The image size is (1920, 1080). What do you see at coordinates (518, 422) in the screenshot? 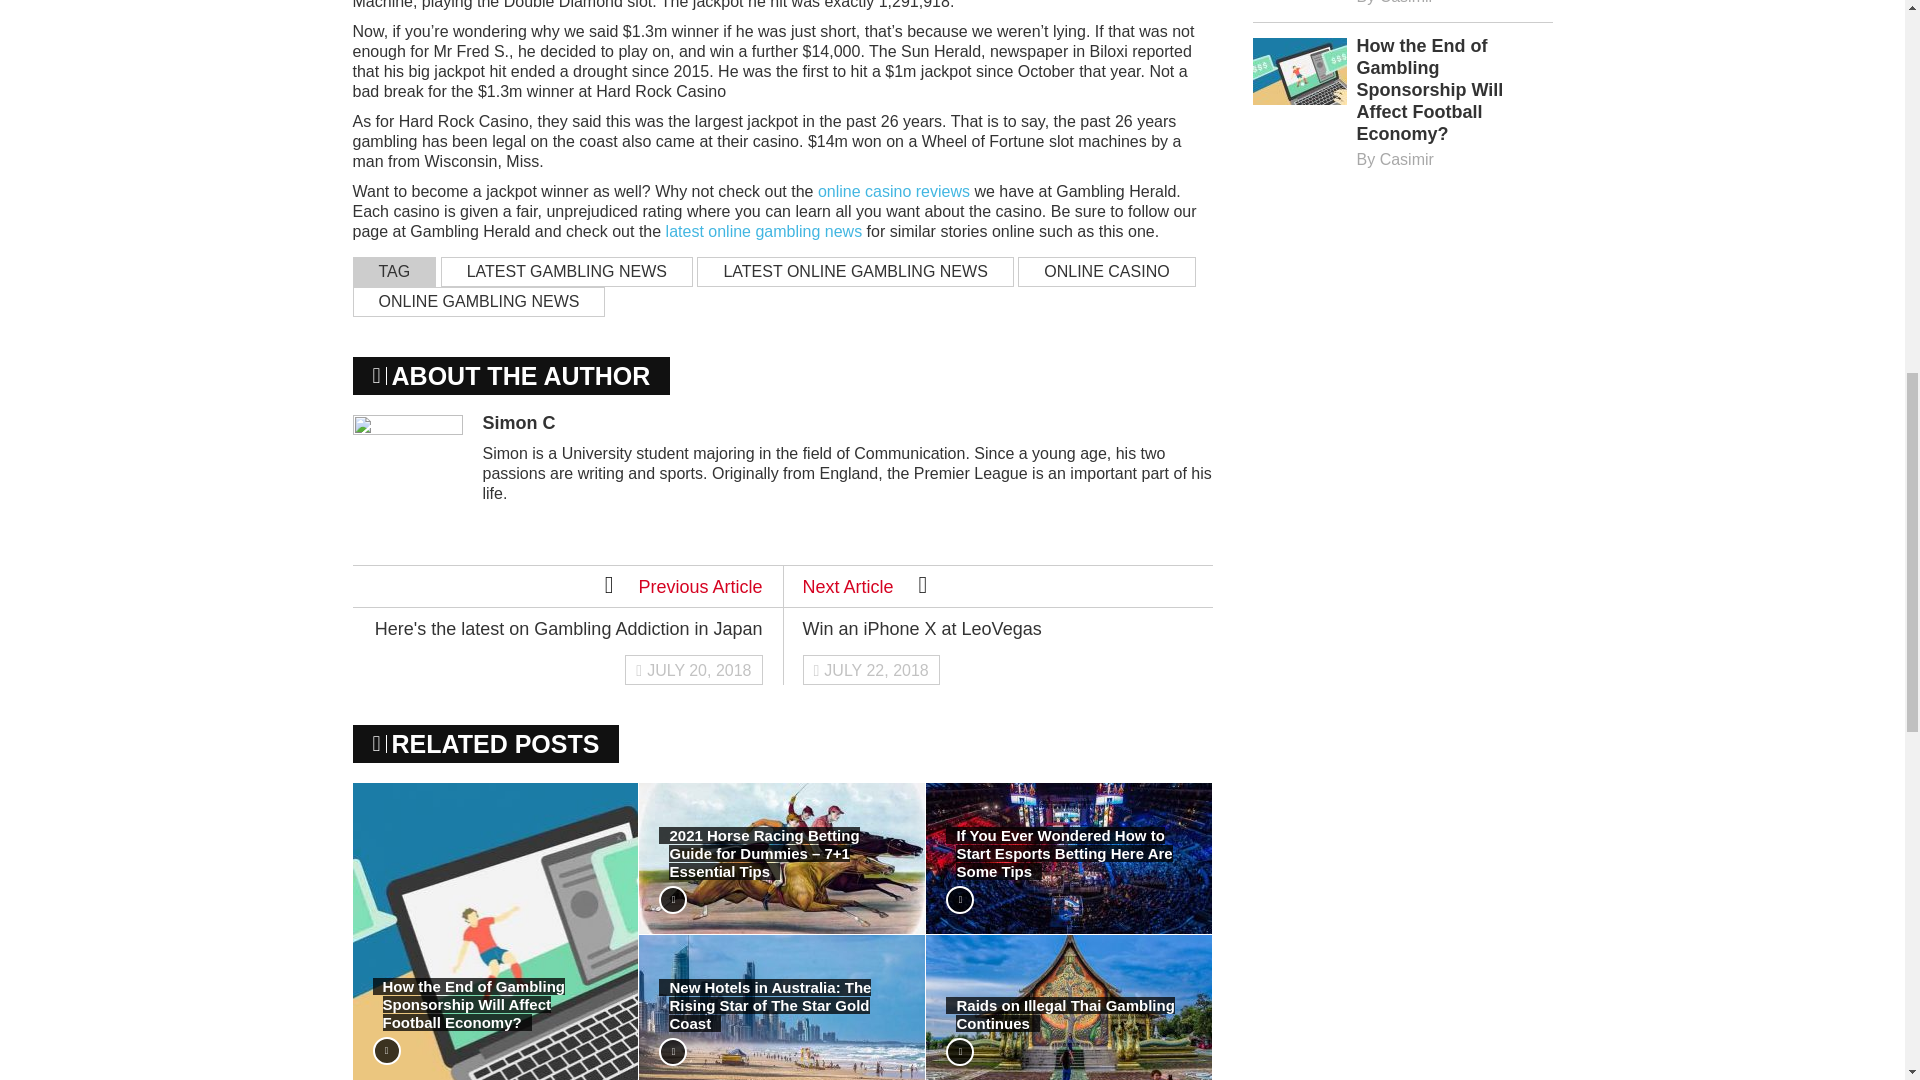
I see `Posts by Simon C` at bounding box center [518, 422].